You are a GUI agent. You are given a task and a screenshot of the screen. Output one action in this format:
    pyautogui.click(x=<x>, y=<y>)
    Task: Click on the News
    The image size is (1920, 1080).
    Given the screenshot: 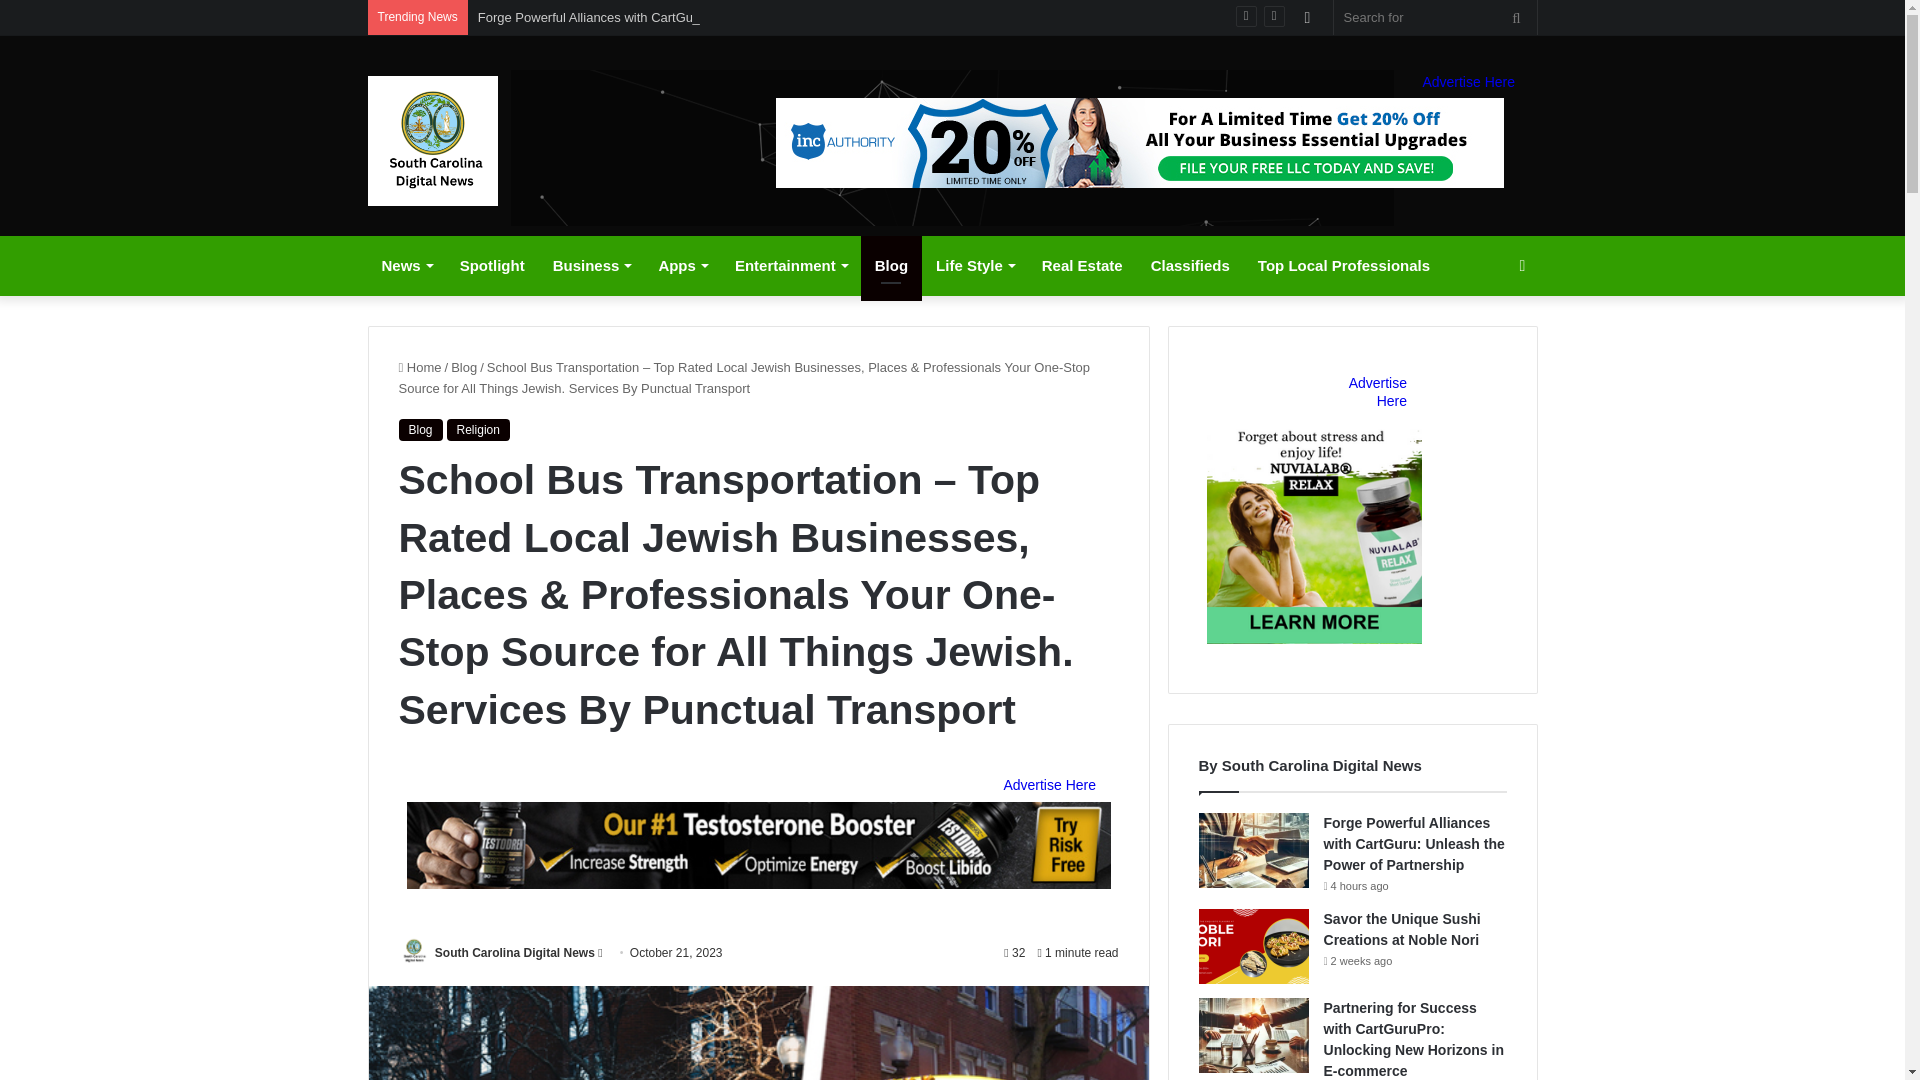 What is the action you would take?
    pyautogui.click(x=406, y=266)
    